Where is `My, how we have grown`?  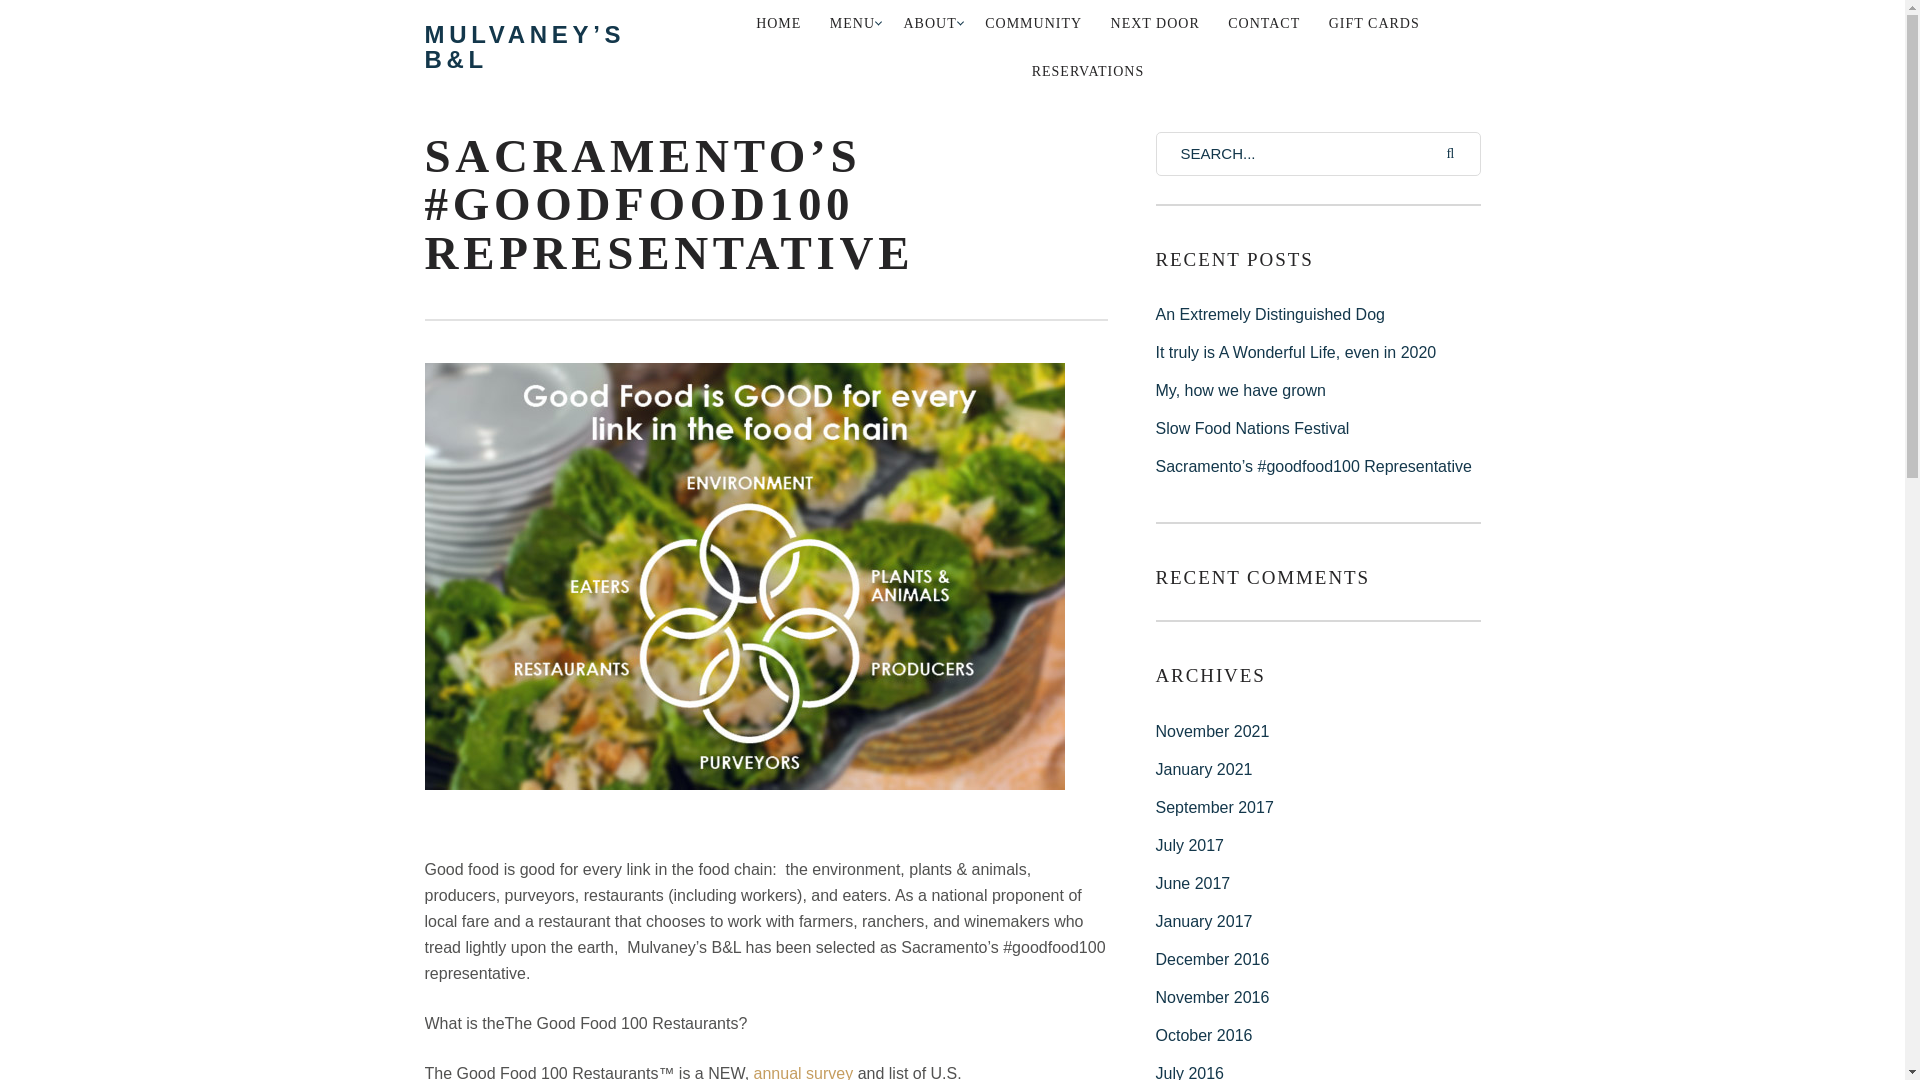 My, how we have grown is located at coordinates (1318, 390).